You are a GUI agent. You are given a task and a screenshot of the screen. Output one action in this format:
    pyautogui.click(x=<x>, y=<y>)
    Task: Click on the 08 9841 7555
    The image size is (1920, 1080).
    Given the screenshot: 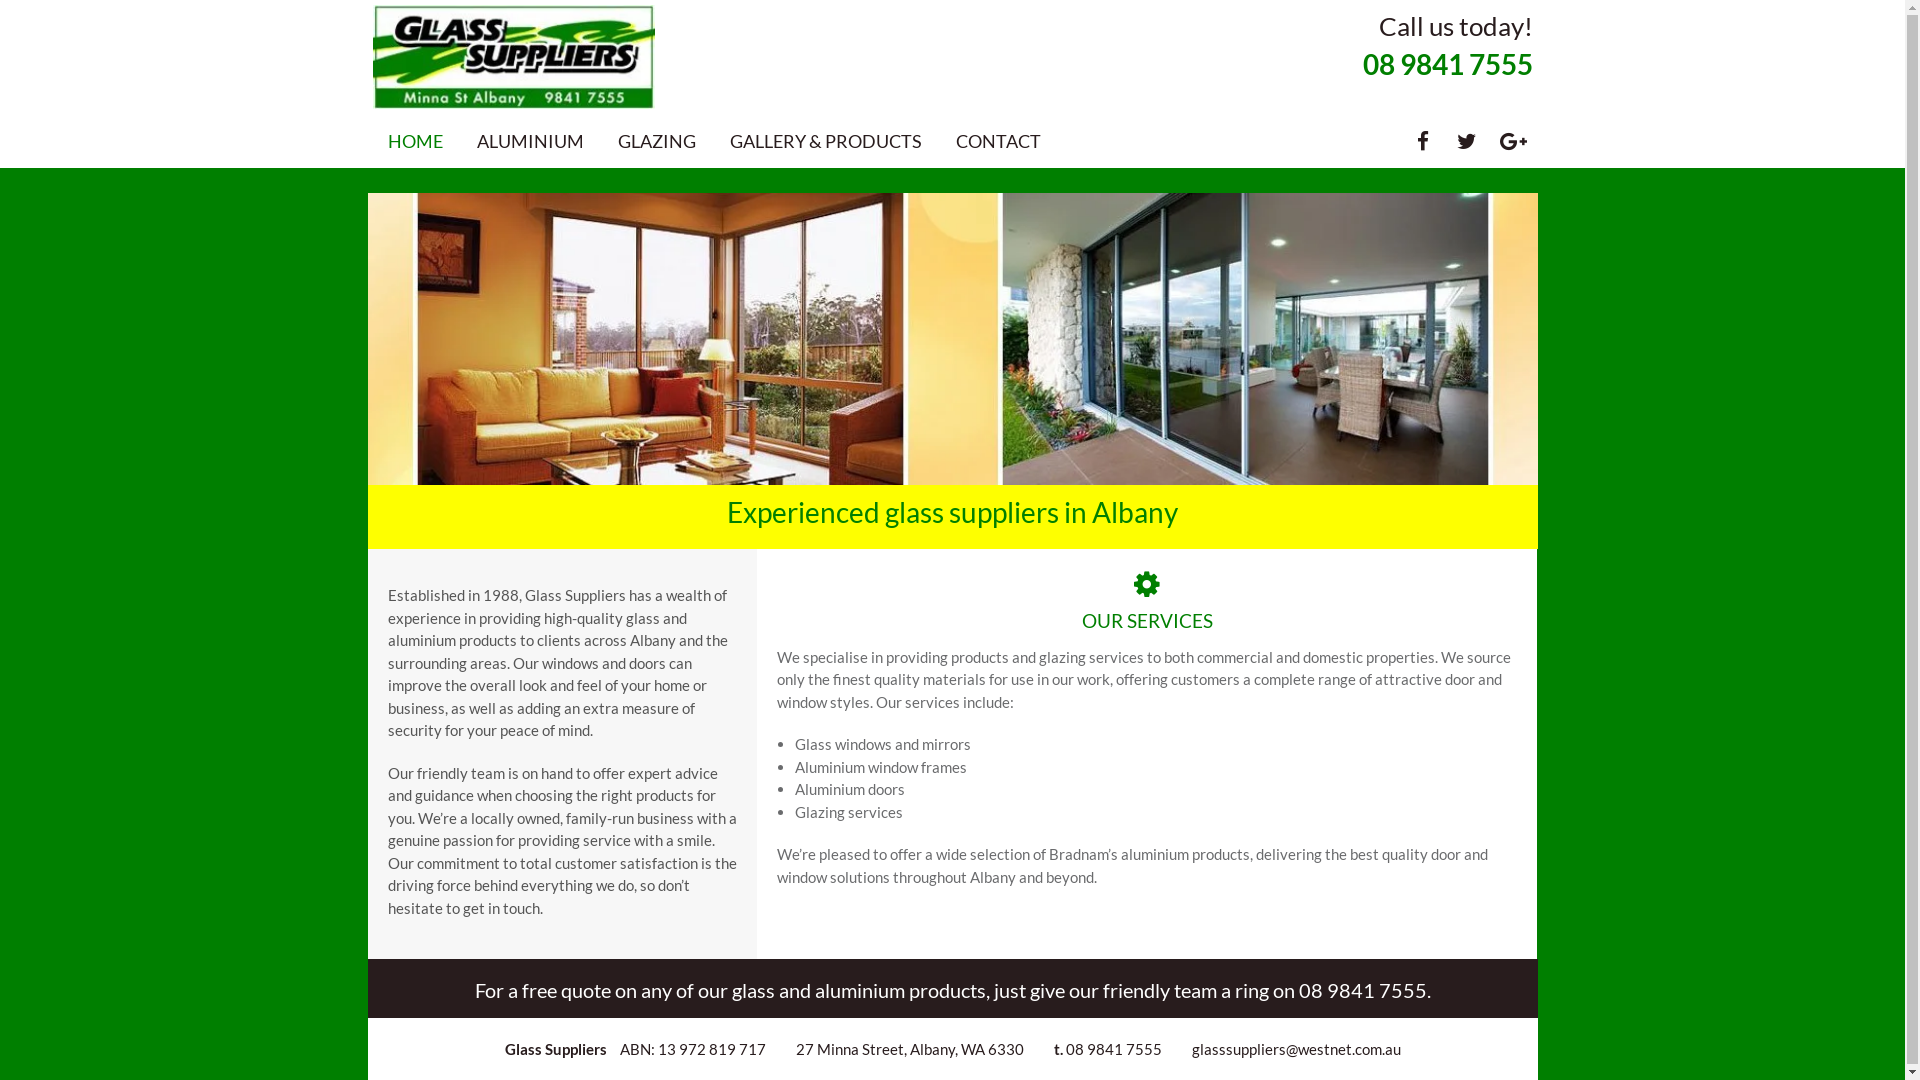 What is the action you would take?
    pyautogui.click(x=1362, y=990)
    